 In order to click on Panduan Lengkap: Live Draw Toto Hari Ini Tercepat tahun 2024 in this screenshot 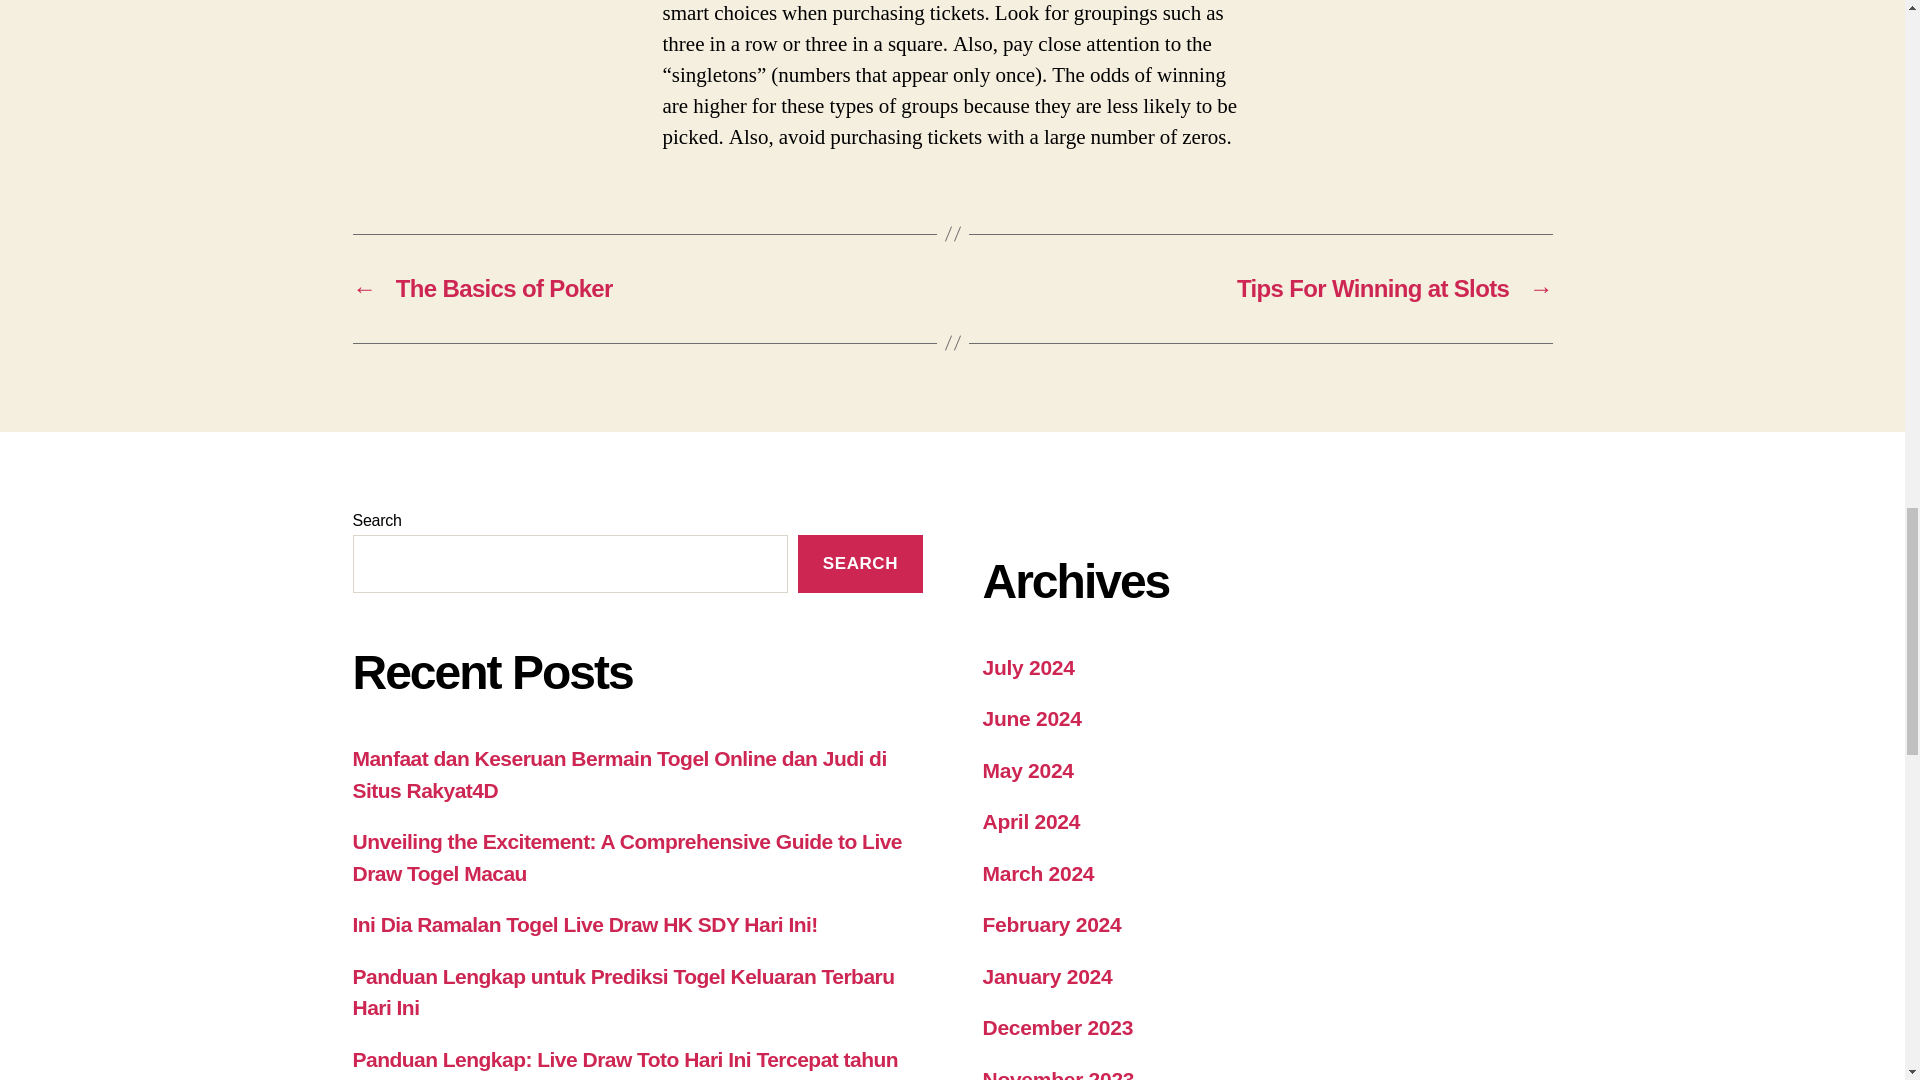, I will do `click(624, 1064)`.